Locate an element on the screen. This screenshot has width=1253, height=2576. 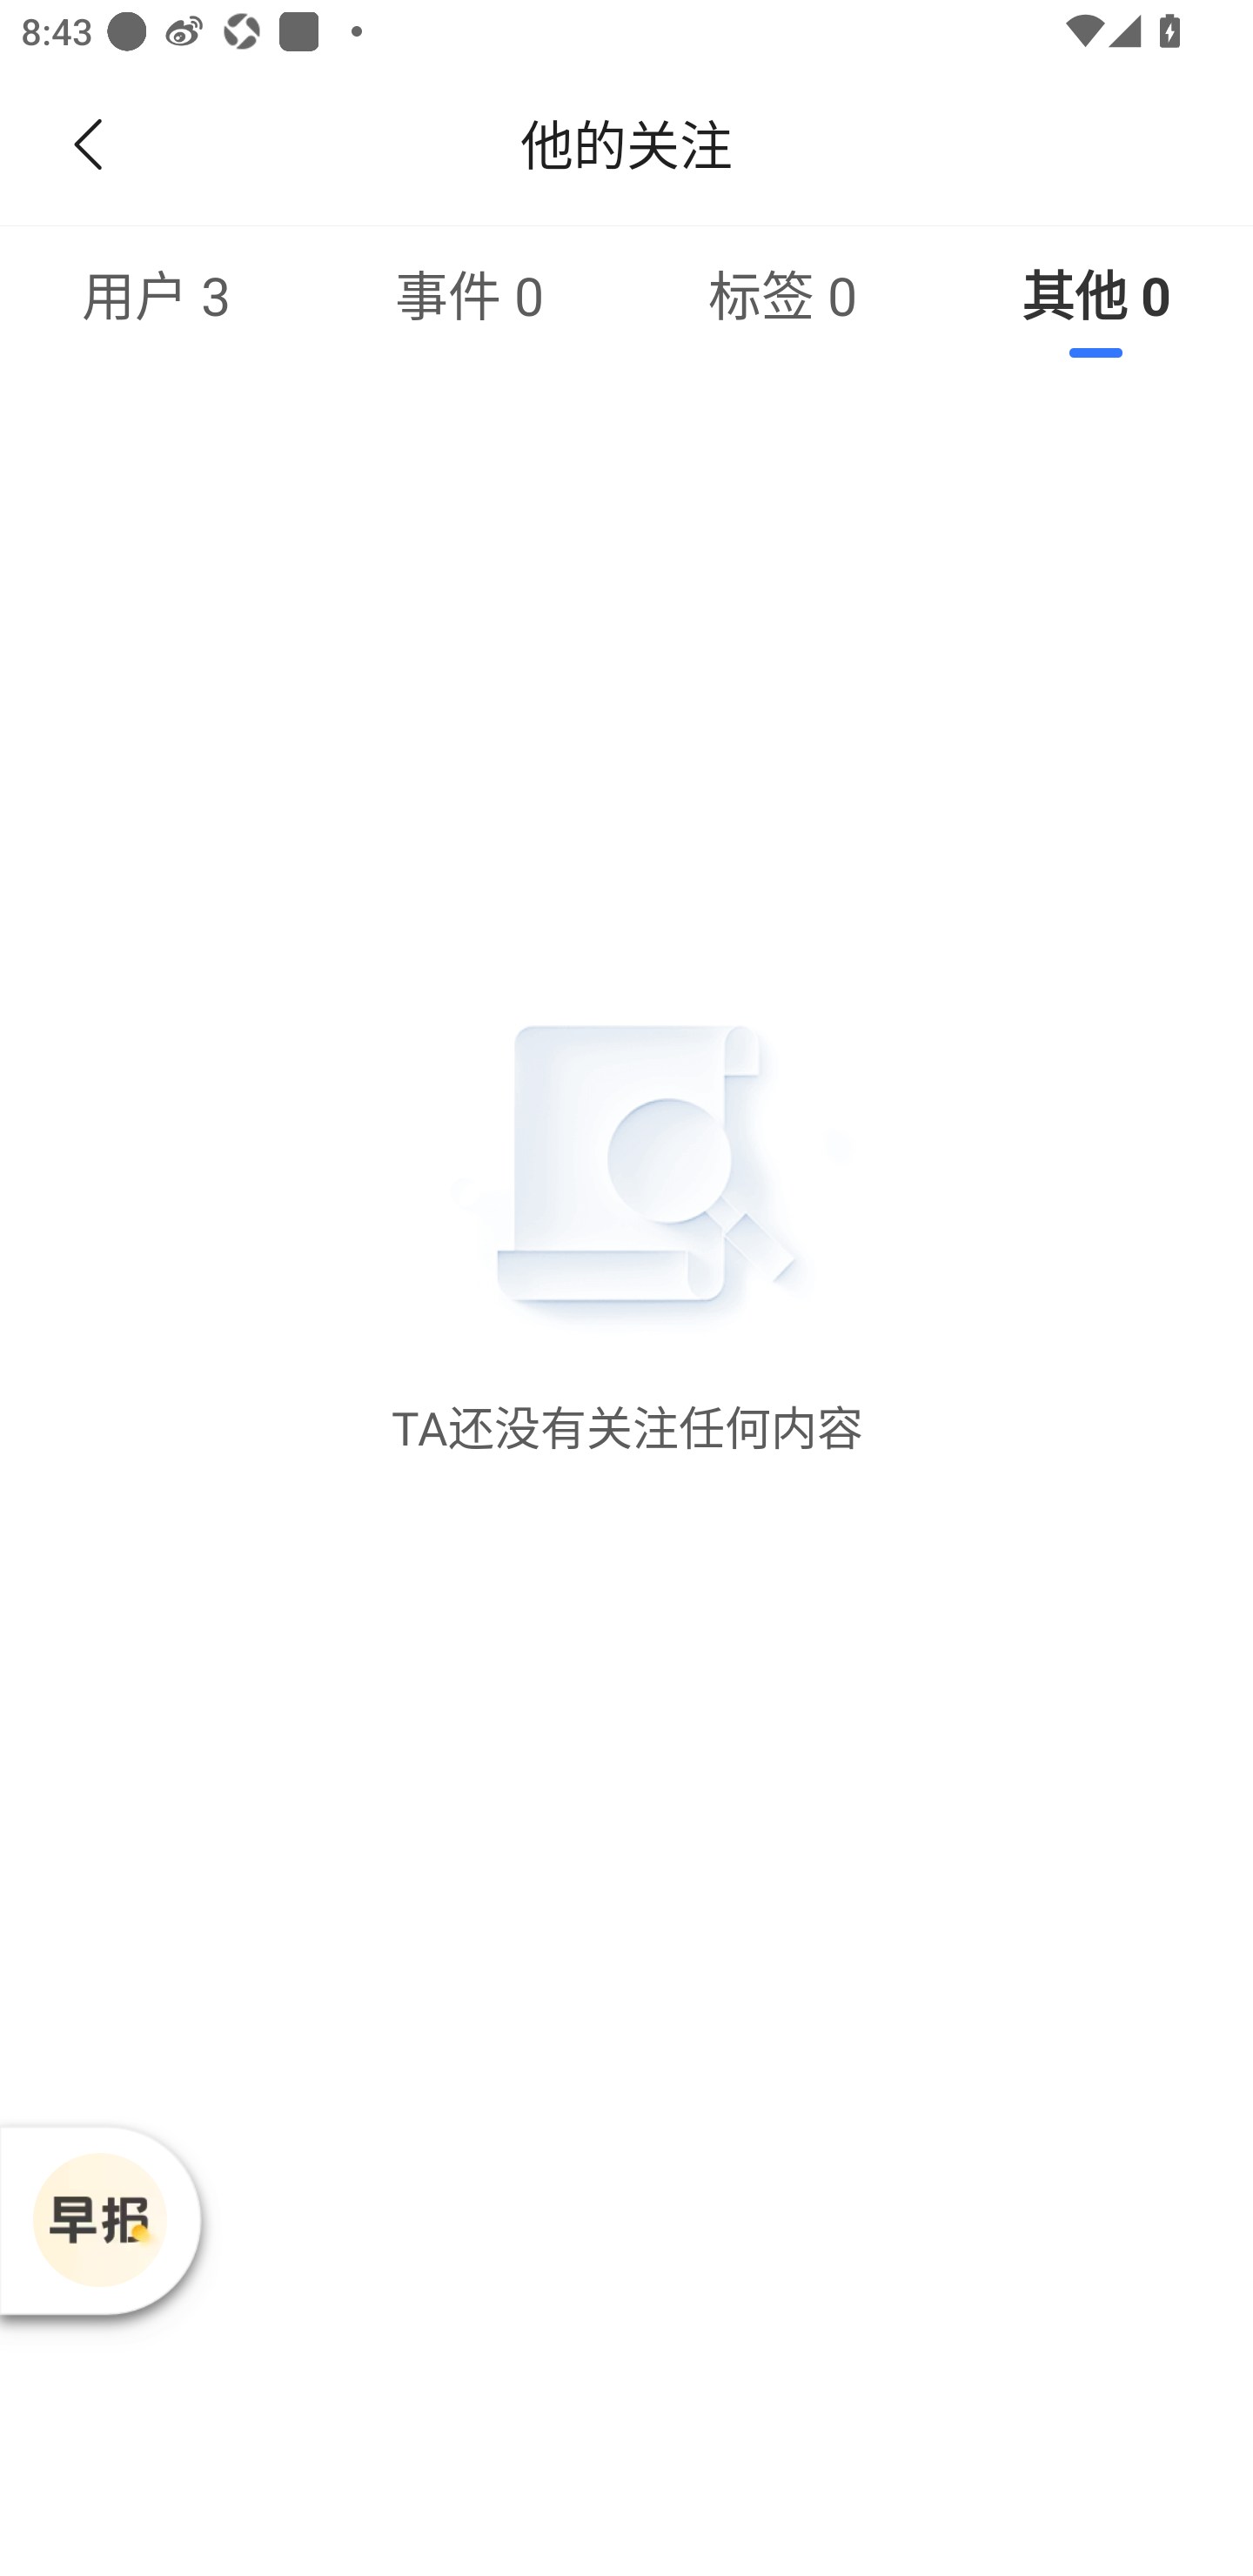
播放器 is located at coordinates (99, 2220).